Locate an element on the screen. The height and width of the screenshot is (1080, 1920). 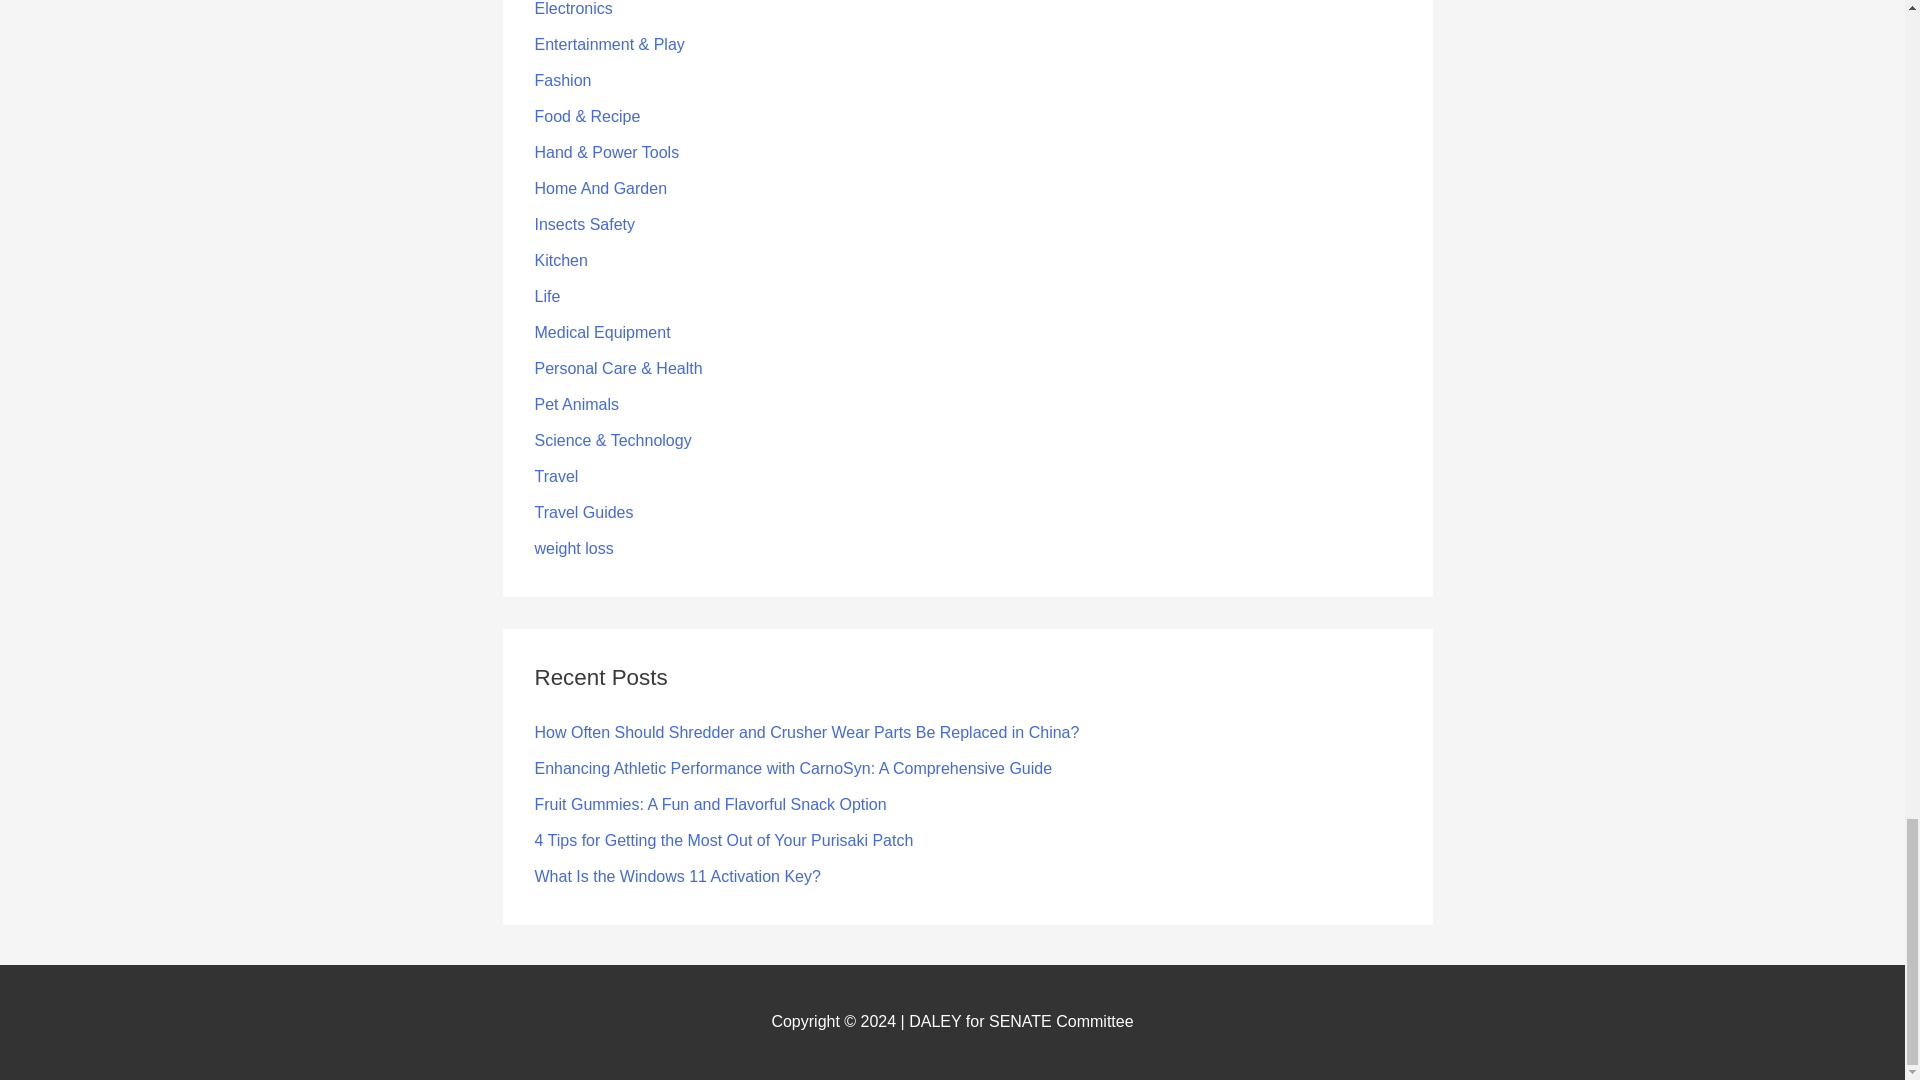
weight loss is located at coordinates (572, 548).